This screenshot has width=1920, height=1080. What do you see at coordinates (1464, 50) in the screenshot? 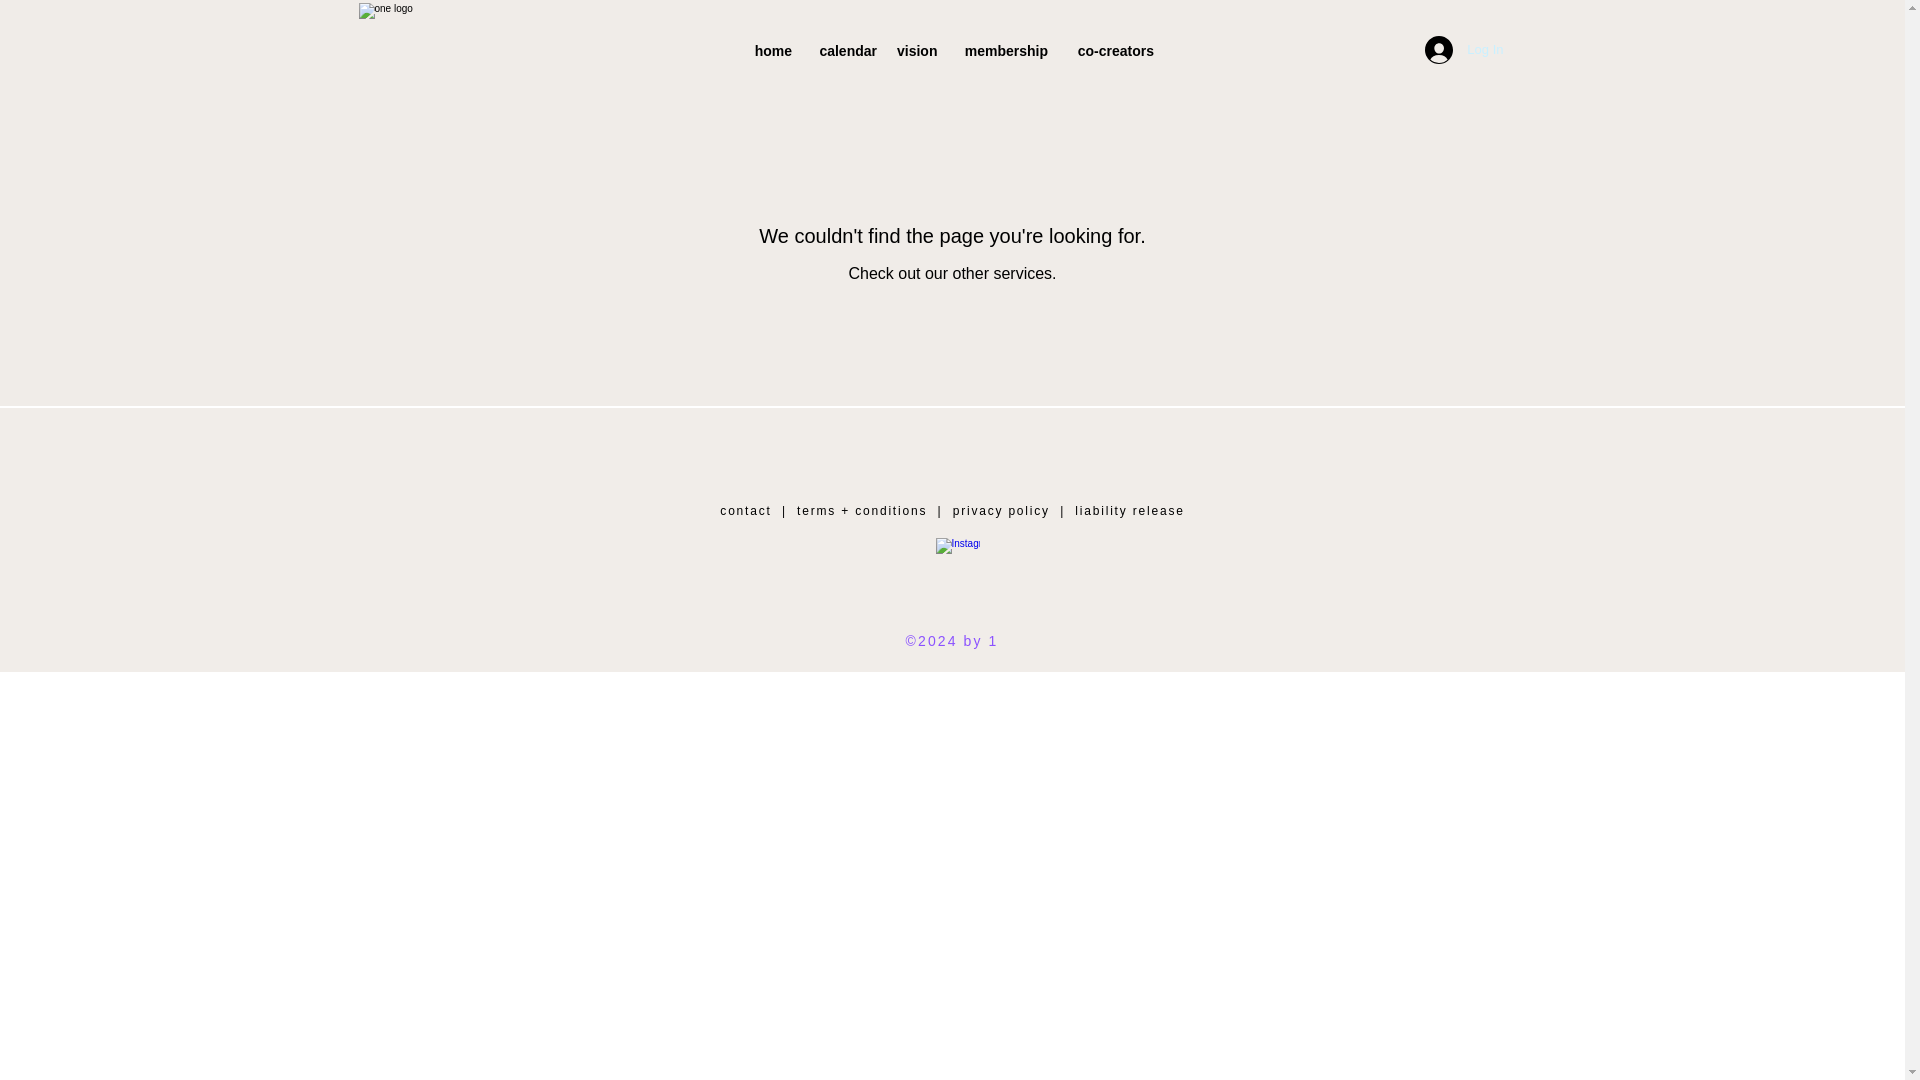
I see `Log In` at bounding box center [1464, 50].